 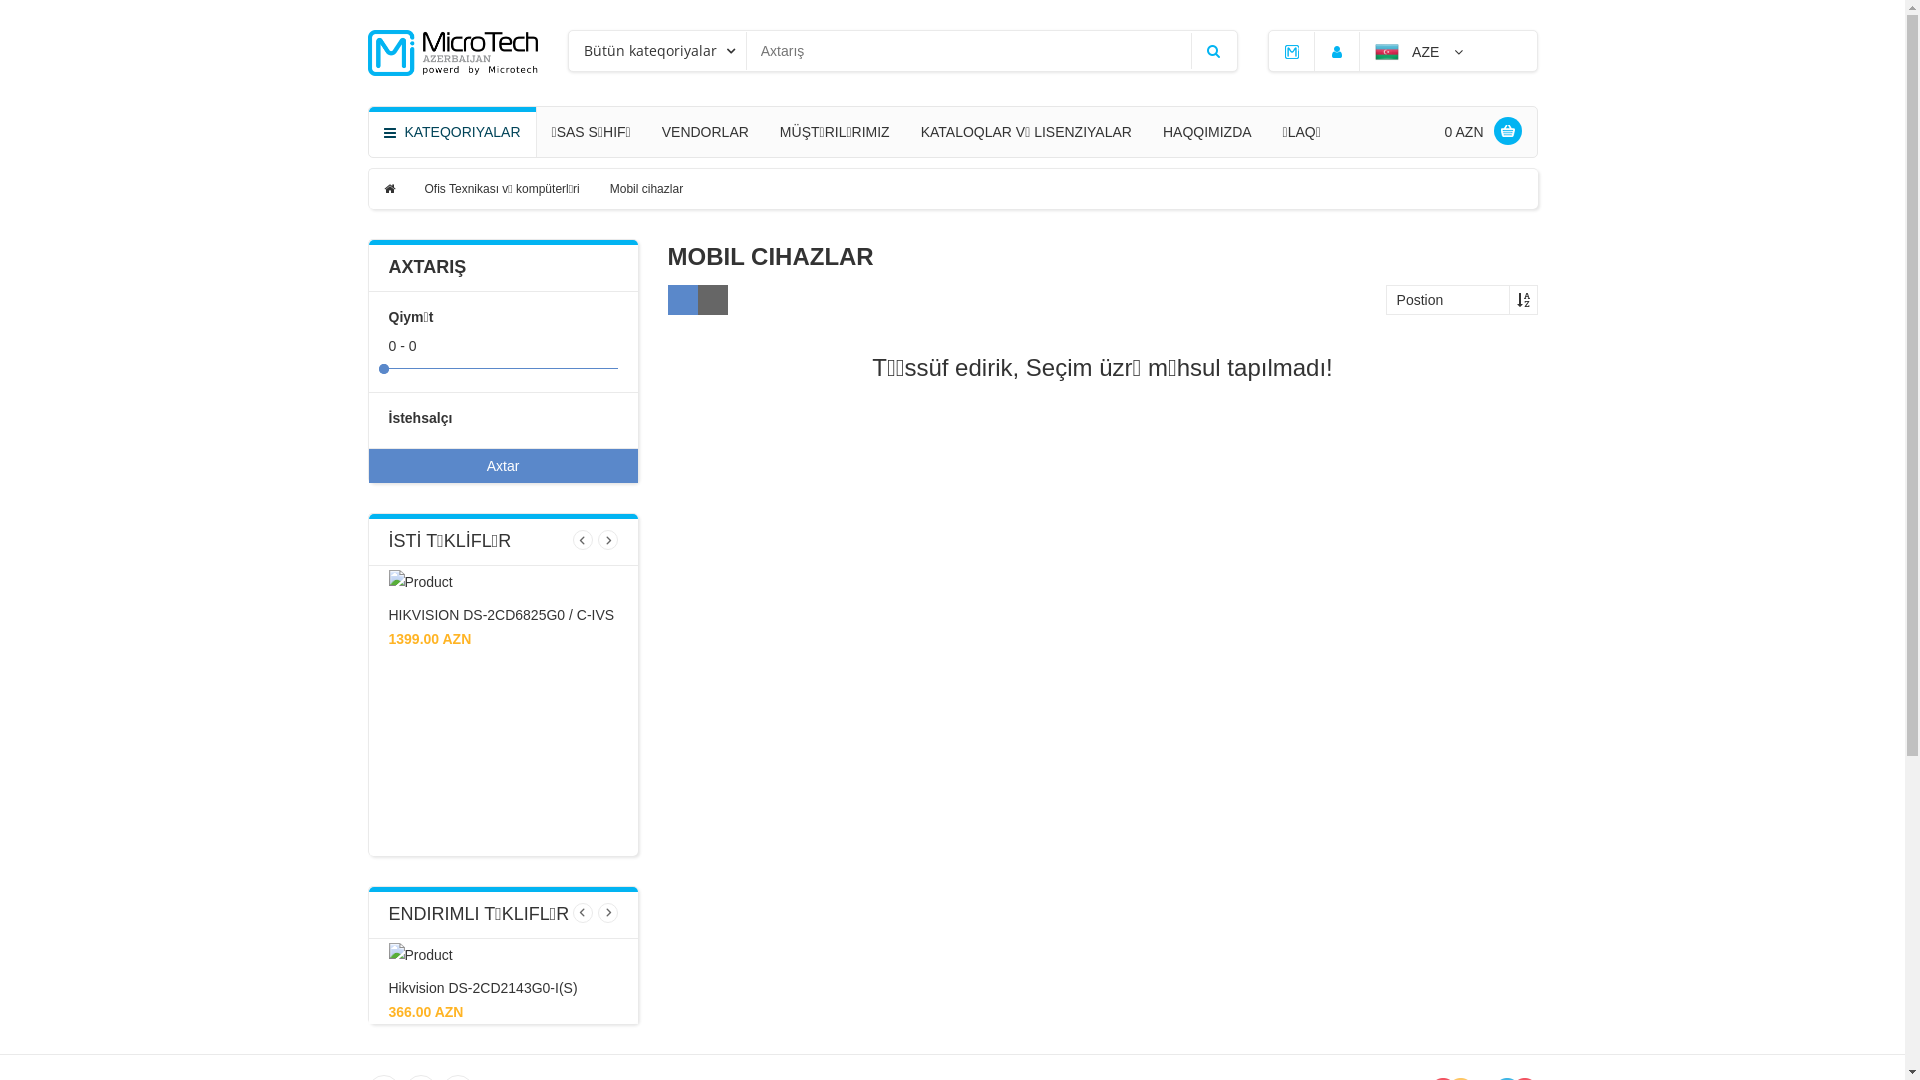 I want to click on Hikvision DS-2CD1021-I, so click(x=464, y=615).